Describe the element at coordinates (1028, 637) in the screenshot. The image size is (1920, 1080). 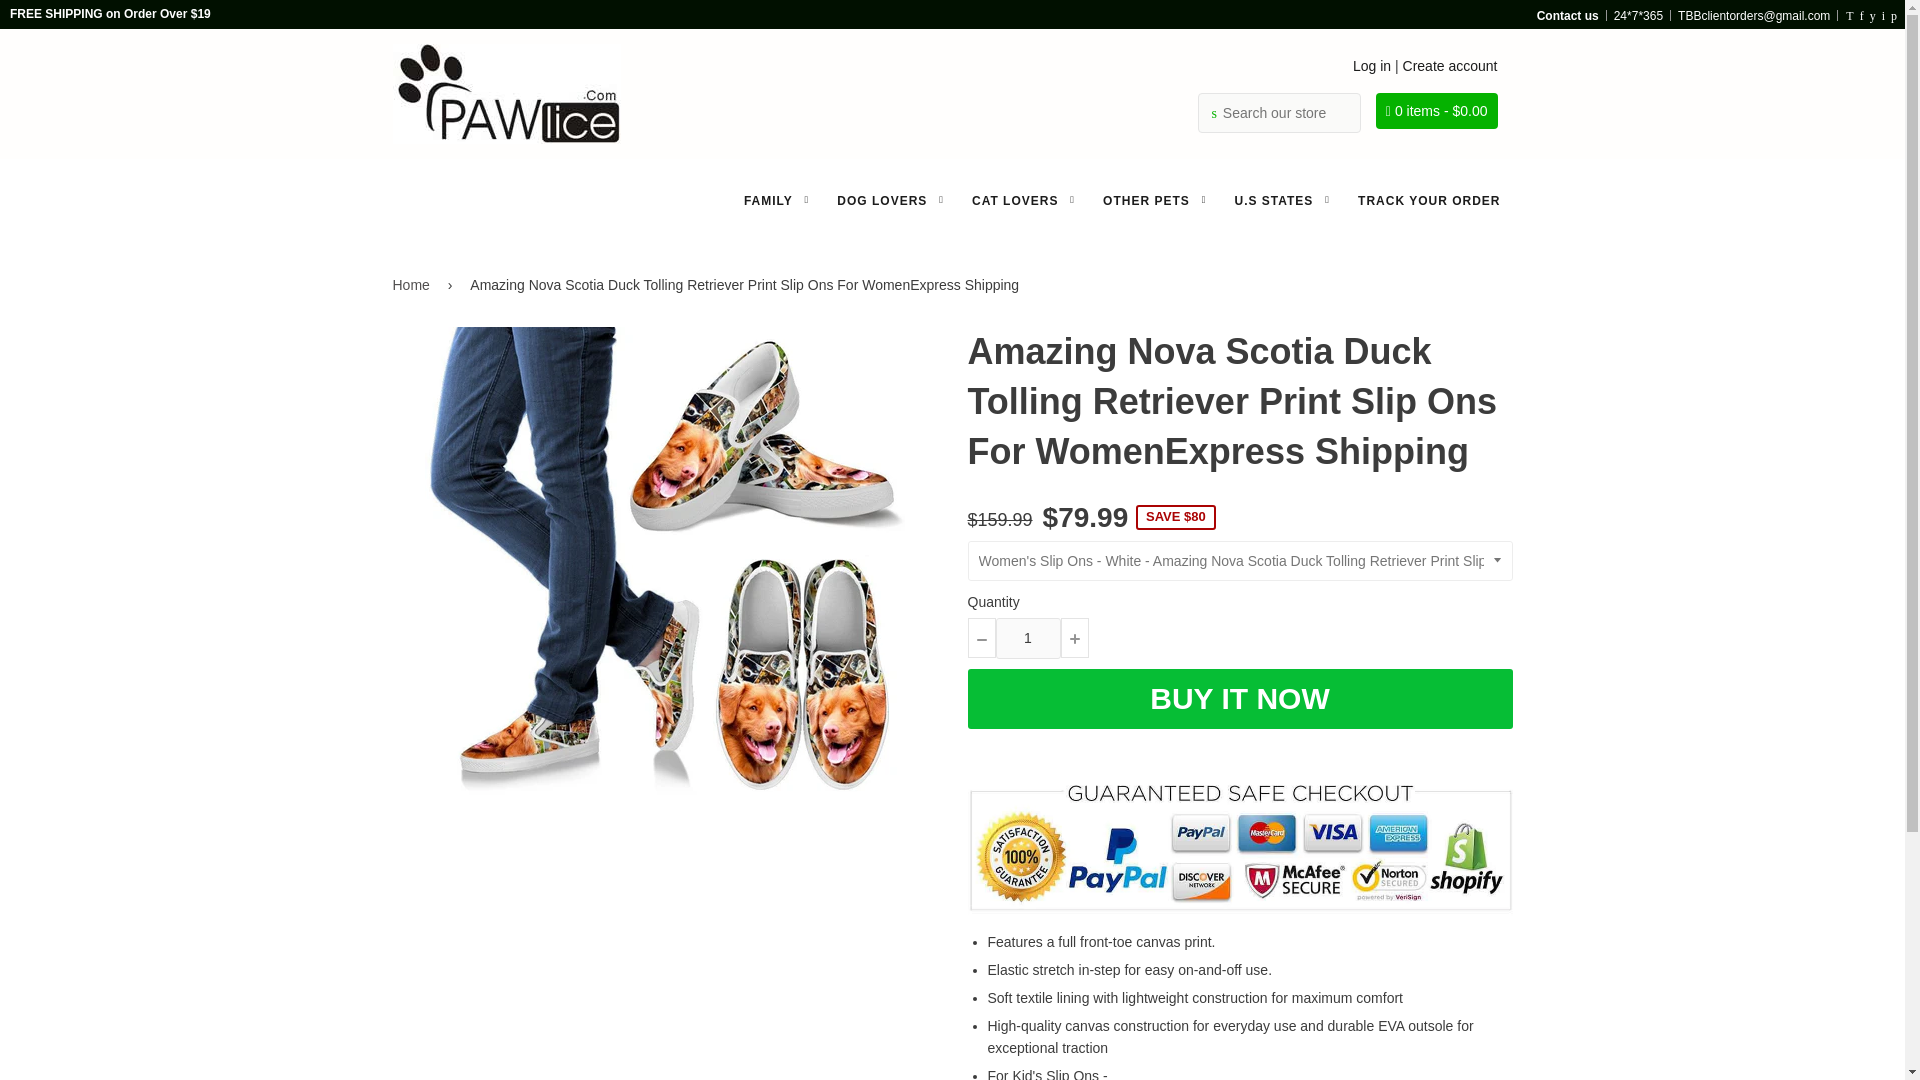
I see `1` at that location.